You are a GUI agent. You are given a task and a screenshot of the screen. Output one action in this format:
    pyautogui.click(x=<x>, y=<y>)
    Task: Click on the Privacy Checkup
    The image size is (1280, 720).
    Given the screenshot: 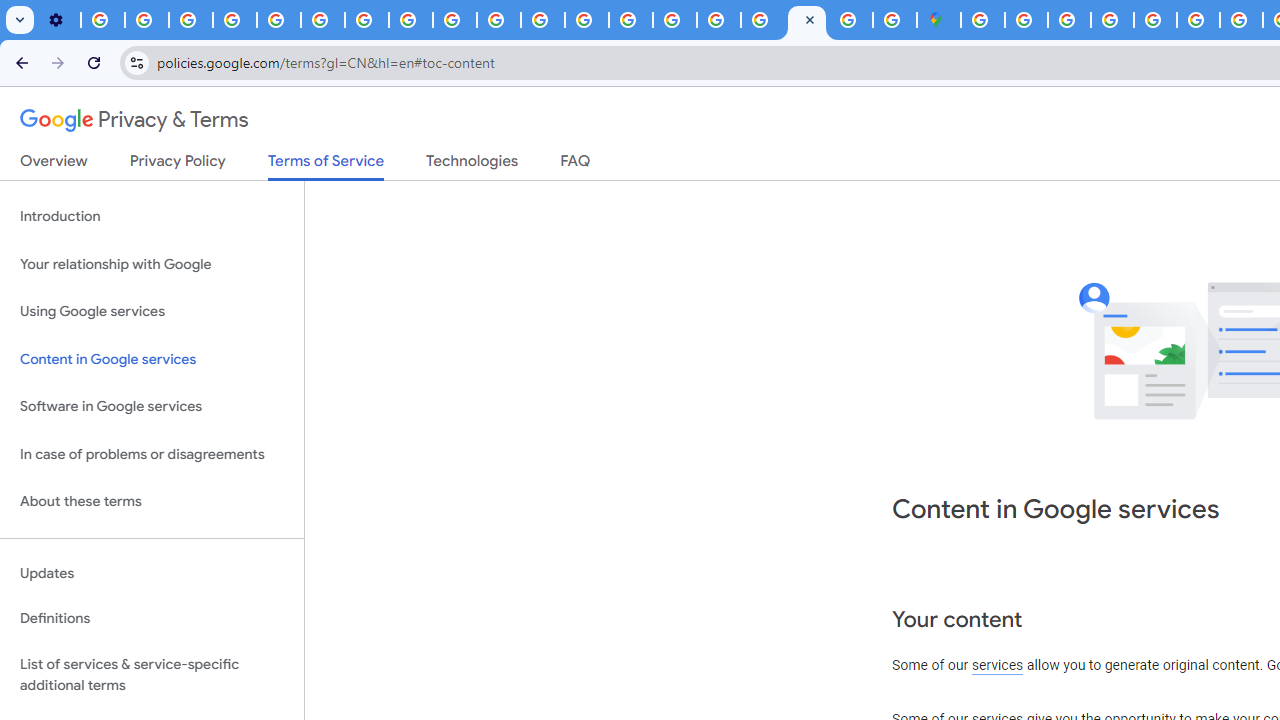 What is the action you would take?
    pyautogui.click(x=498, y=20)
    